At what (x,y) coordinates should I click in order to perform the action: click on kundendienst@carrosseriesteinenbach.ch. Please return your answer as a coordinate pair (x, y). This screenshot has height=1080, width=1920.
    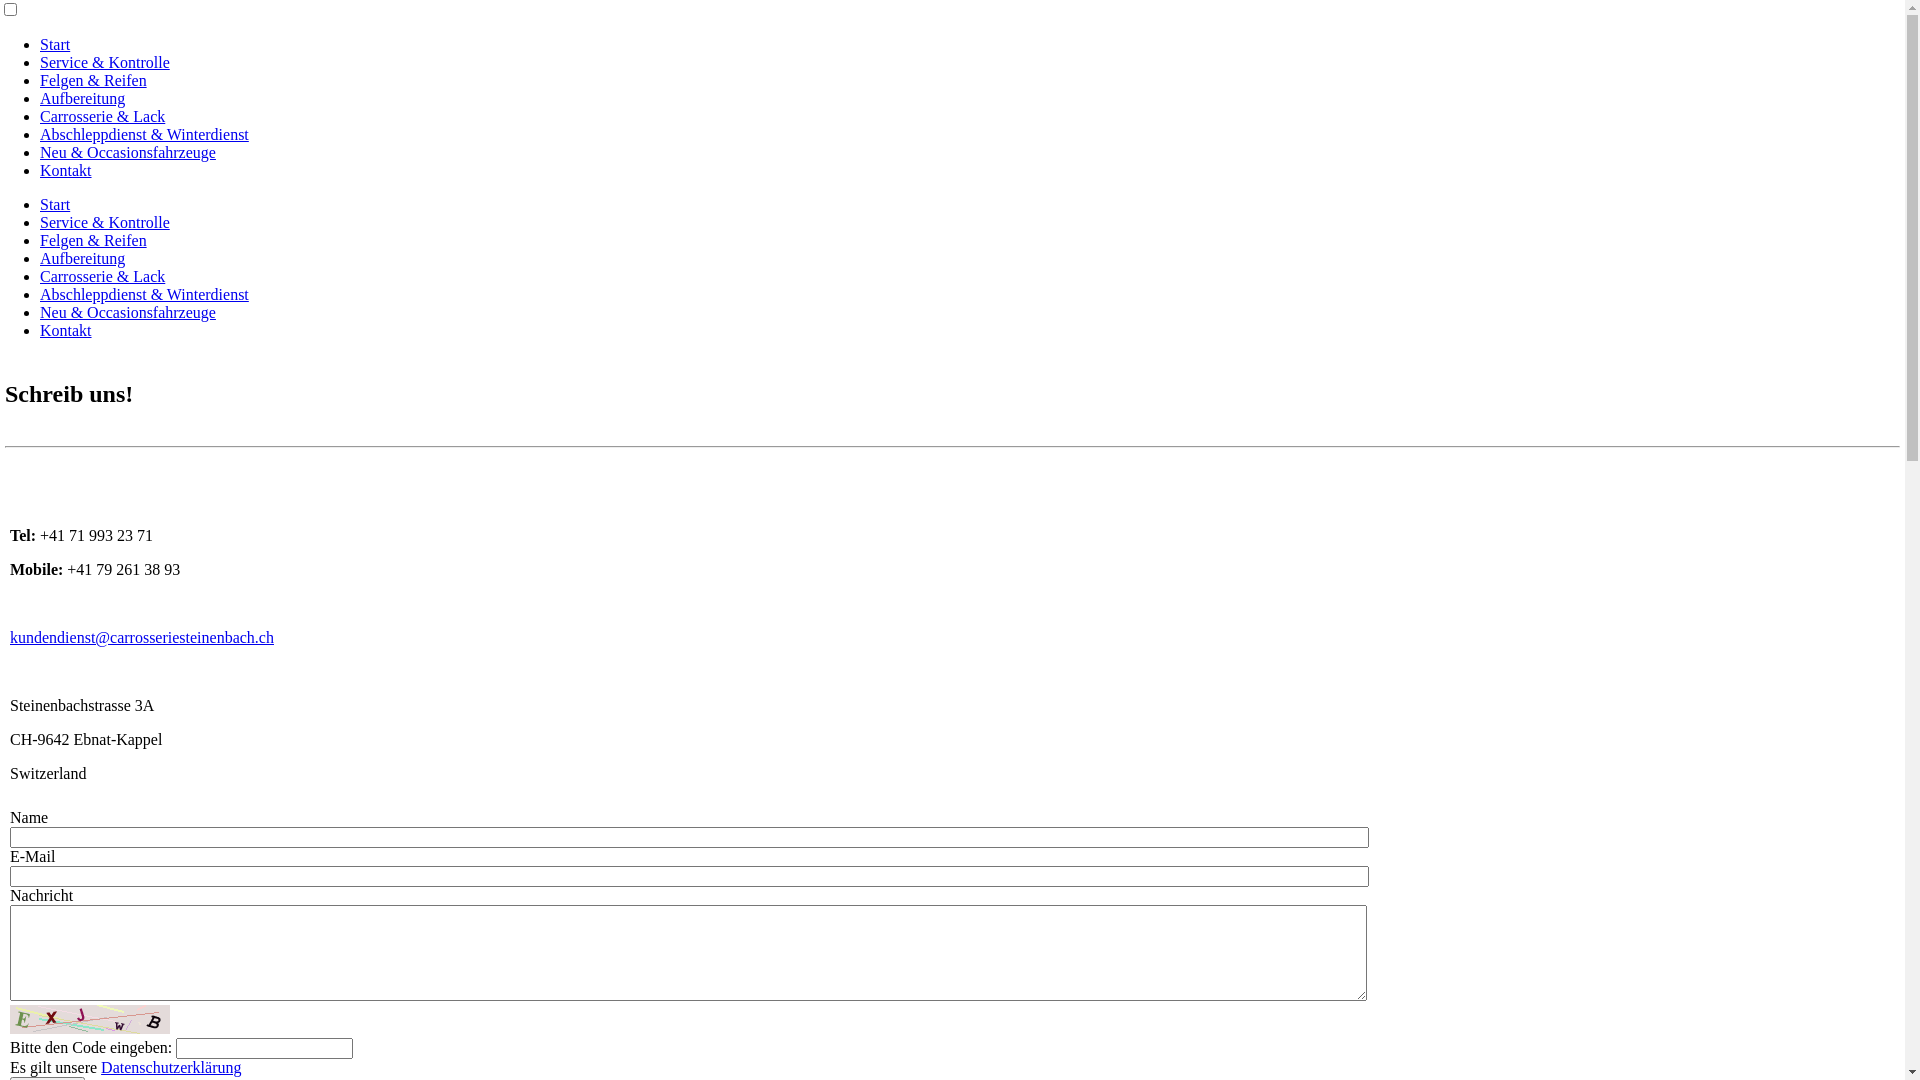
    Looking at the image, I should click on (142, 638).